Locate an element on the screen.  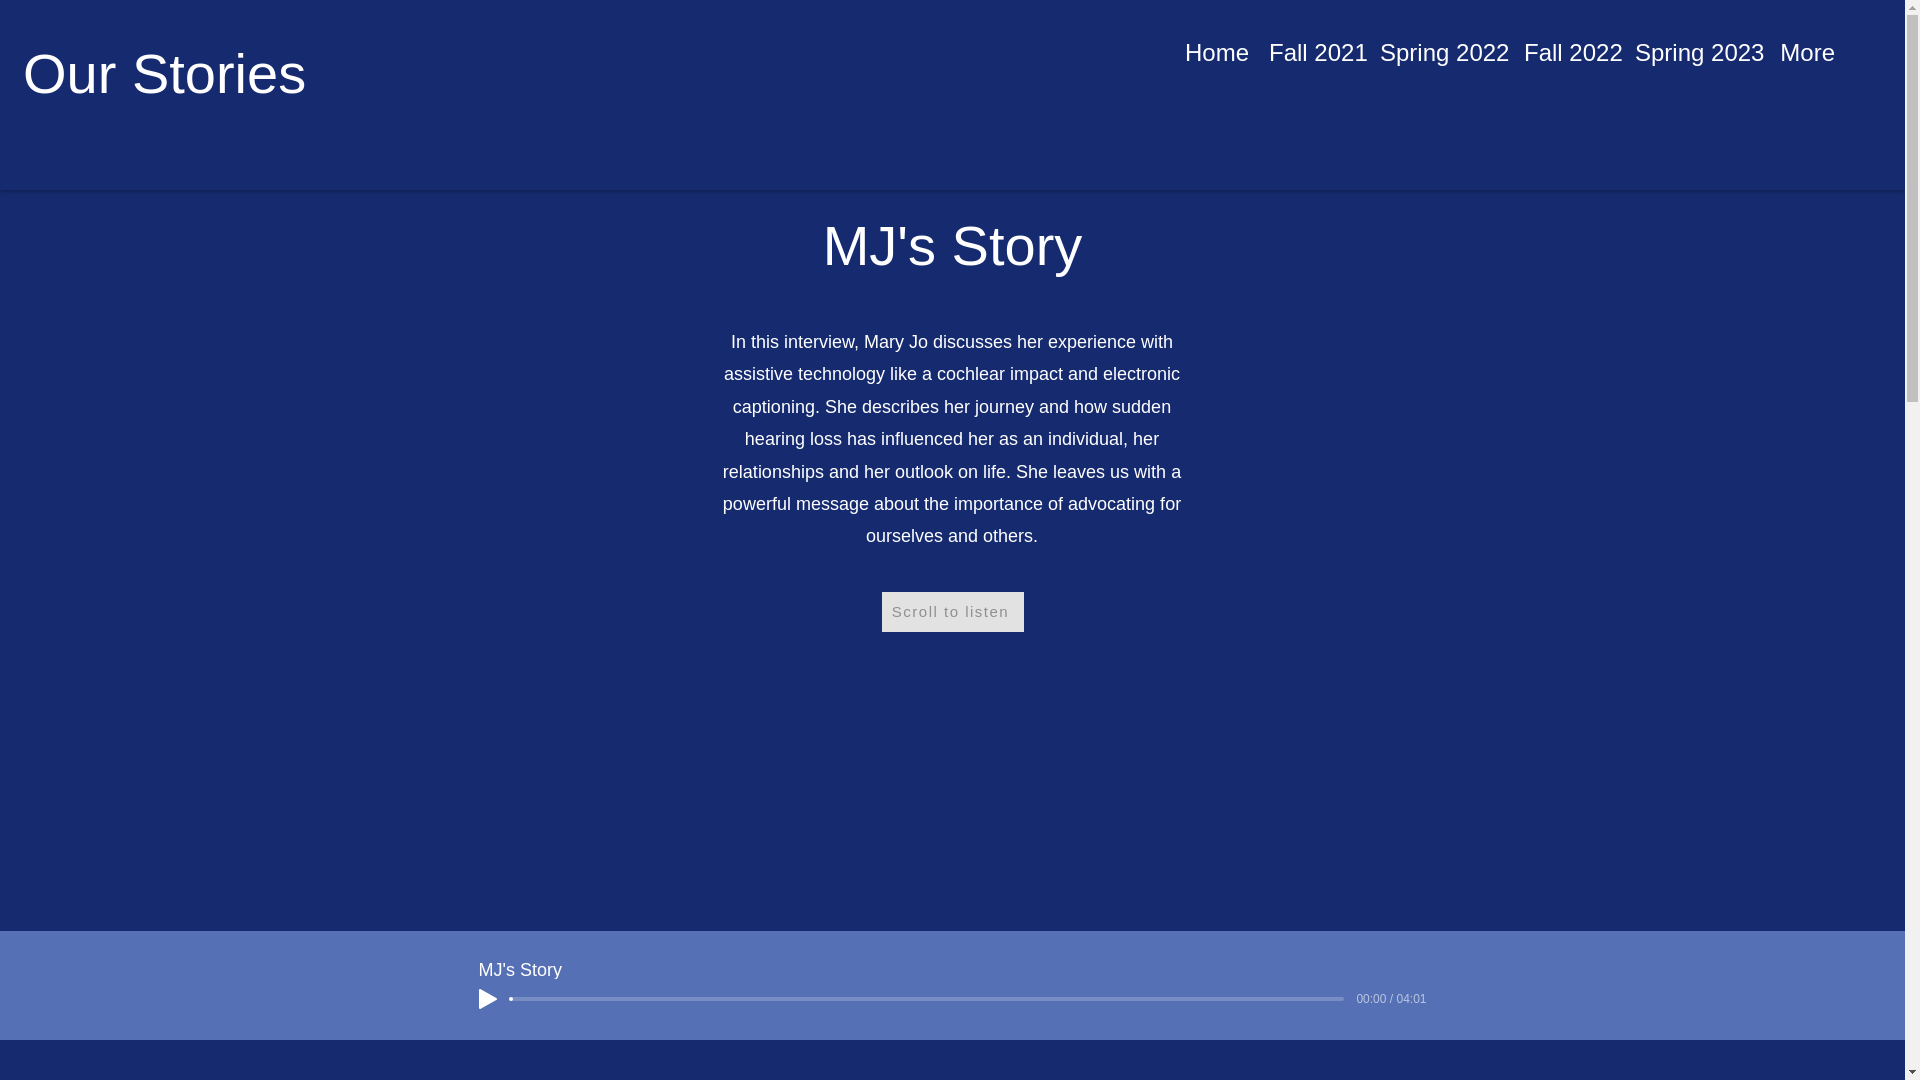
Home is located at coordinates (1217, 46).